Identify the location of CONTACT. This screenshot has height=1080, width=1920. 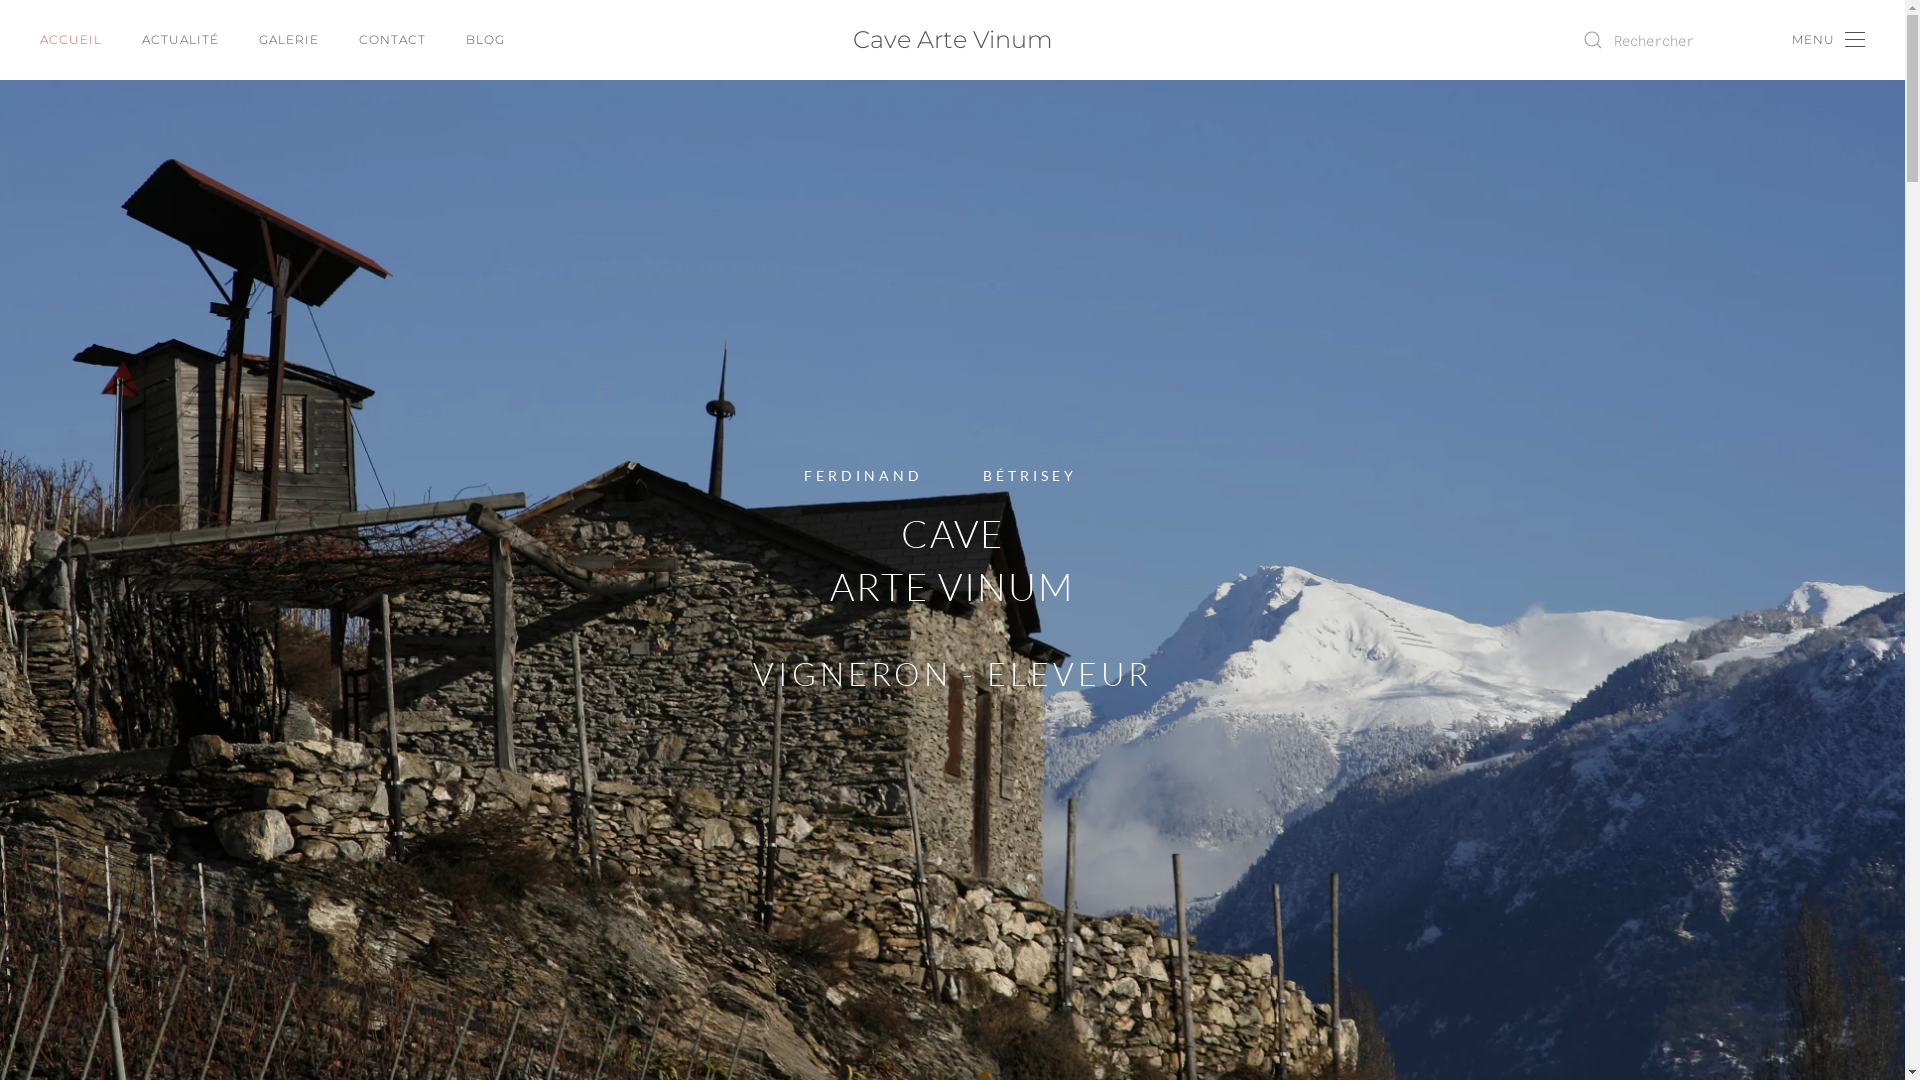
(392, 40).